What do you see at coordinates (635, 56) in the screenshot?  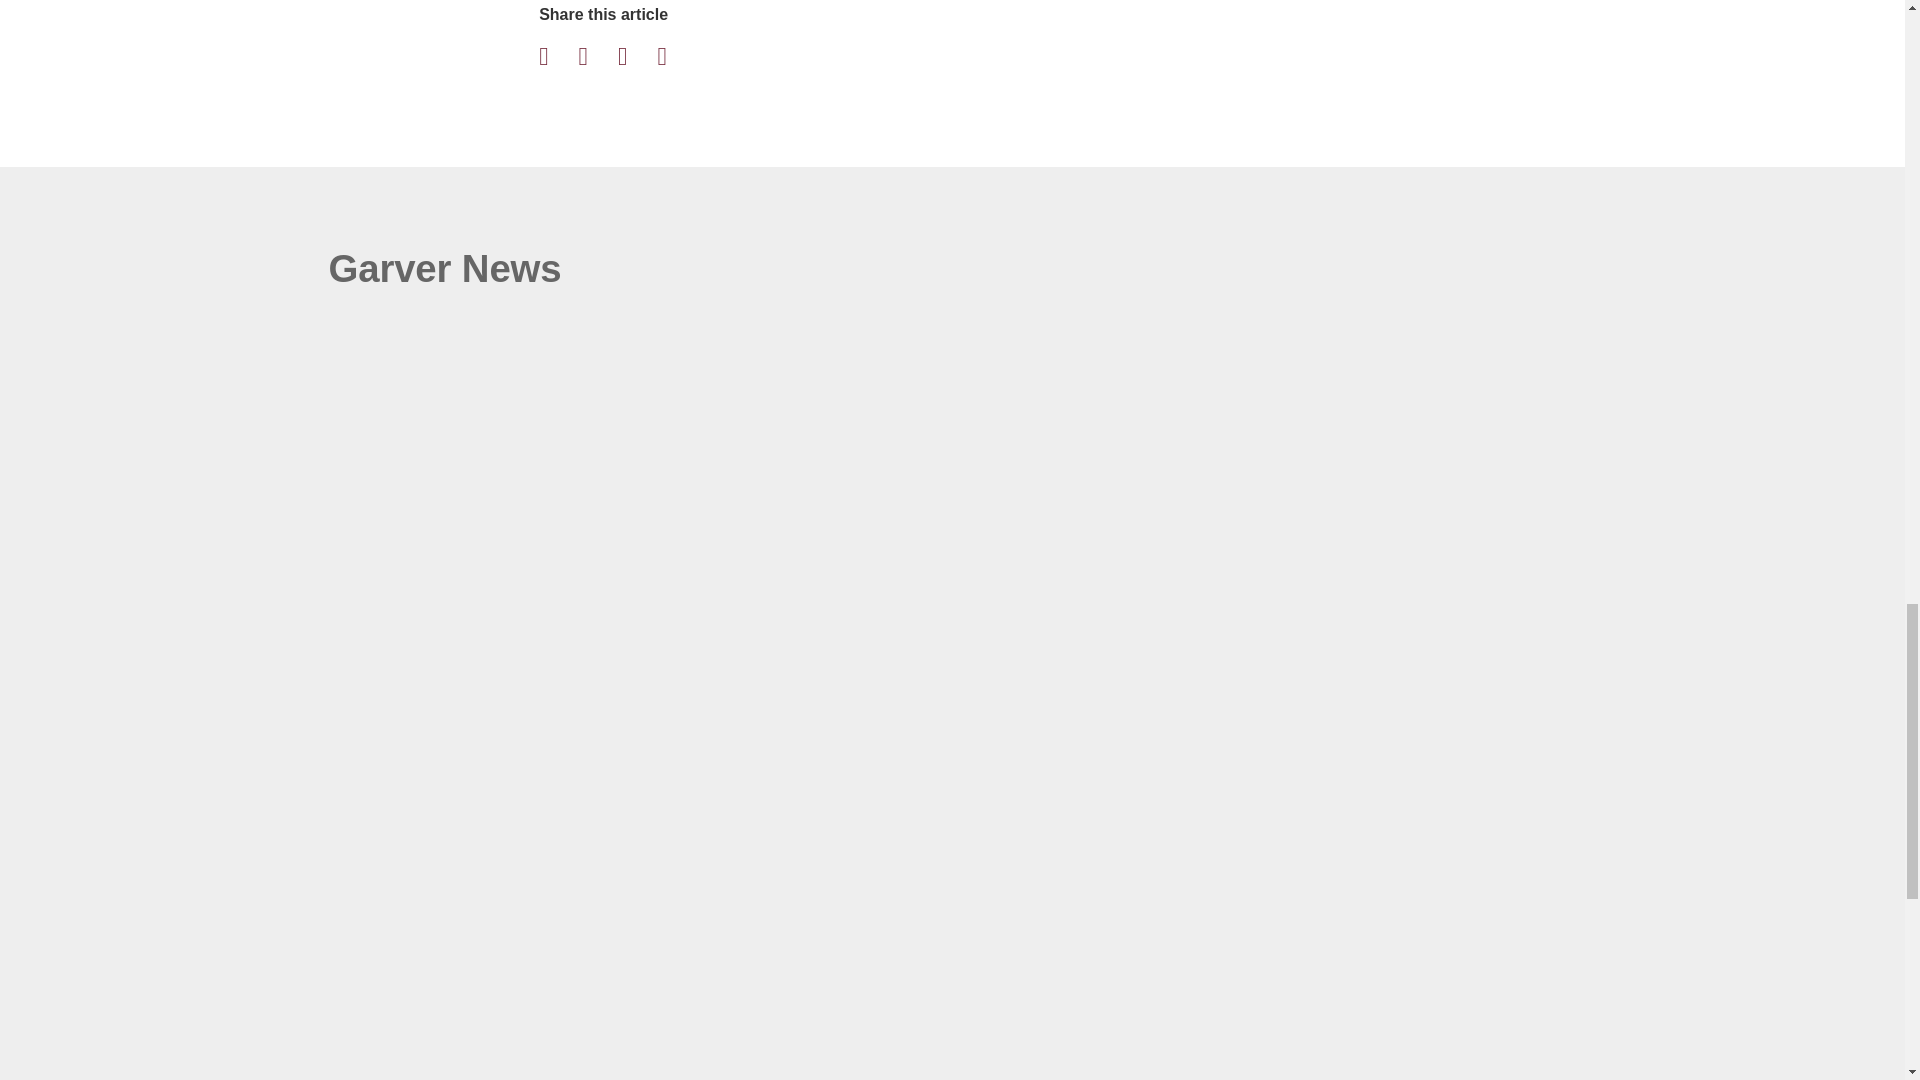 I see `Share on LinkedIn` at bounding box center [635, 56].